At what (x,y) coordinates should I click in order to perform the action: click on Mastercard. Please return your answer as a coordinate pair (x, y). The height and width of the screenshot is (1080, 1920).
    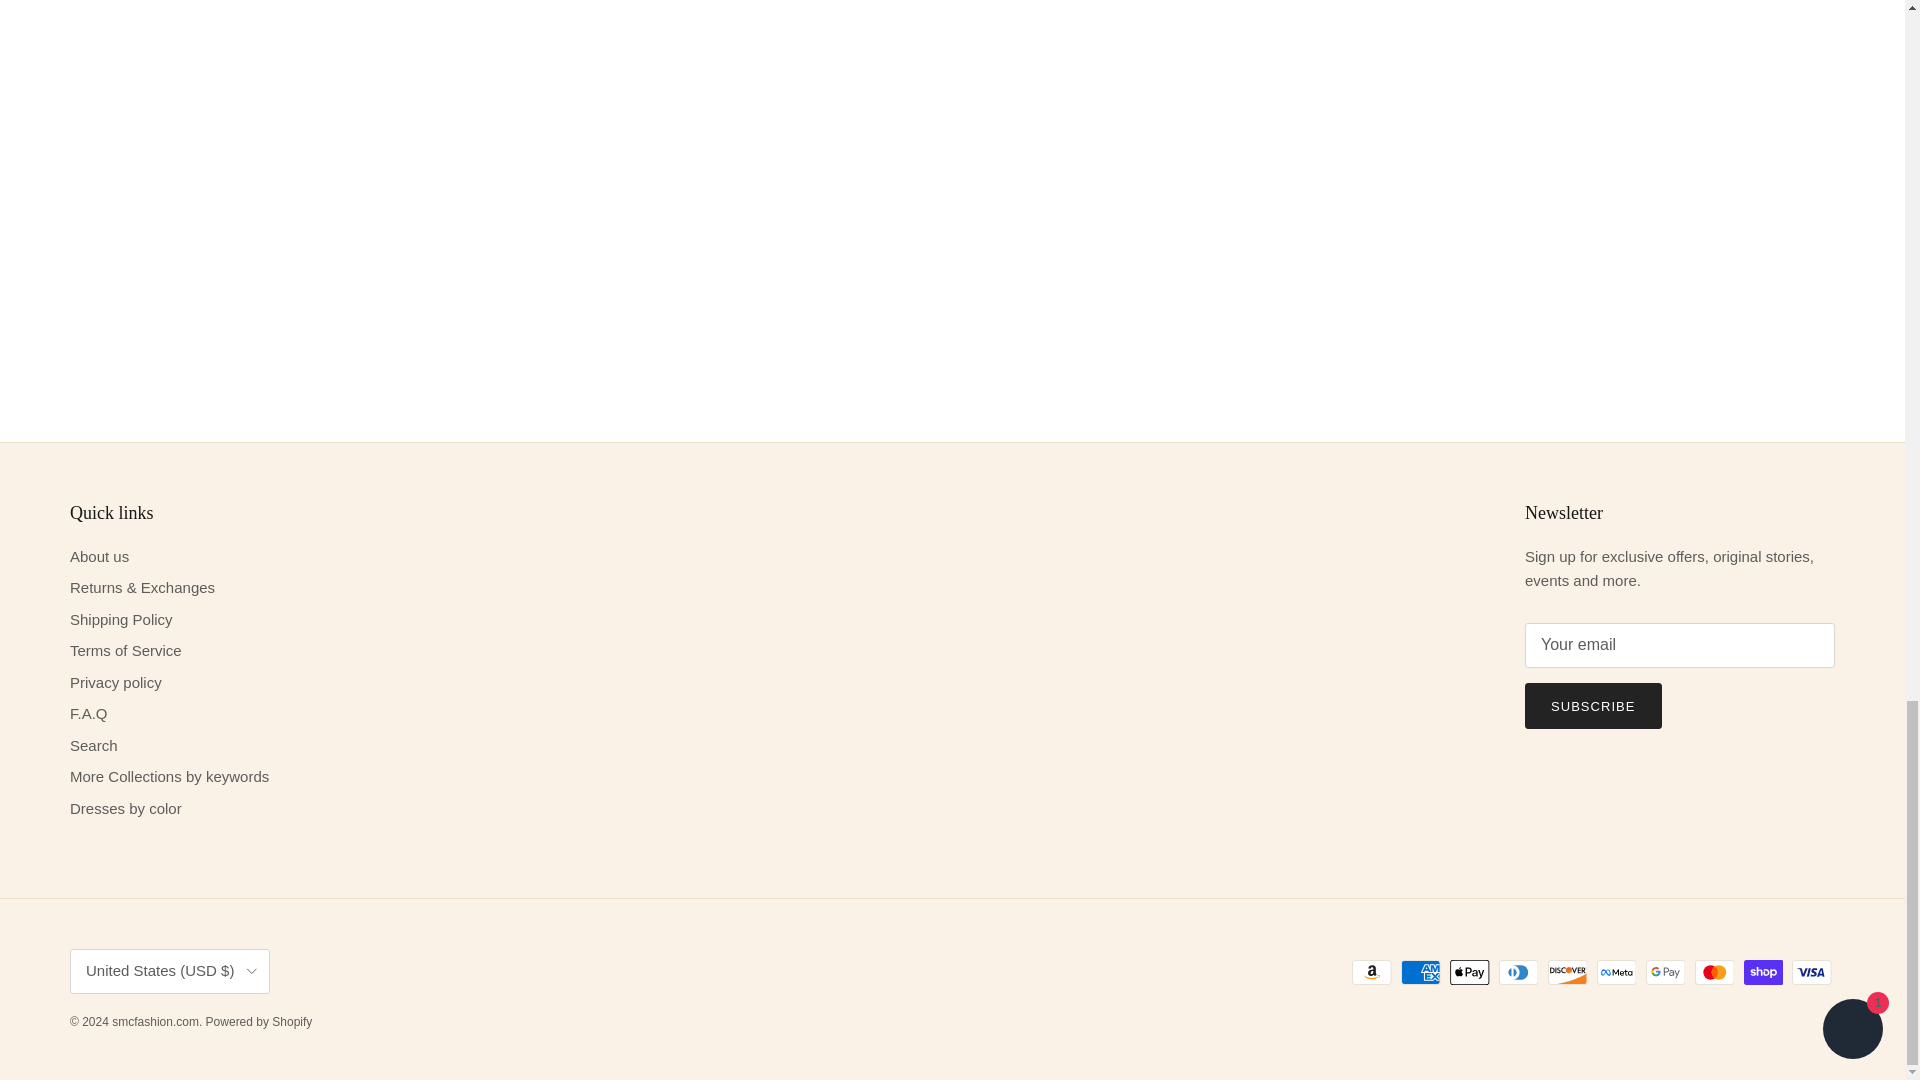
    Looking at the image, I should click on (1714, 972).